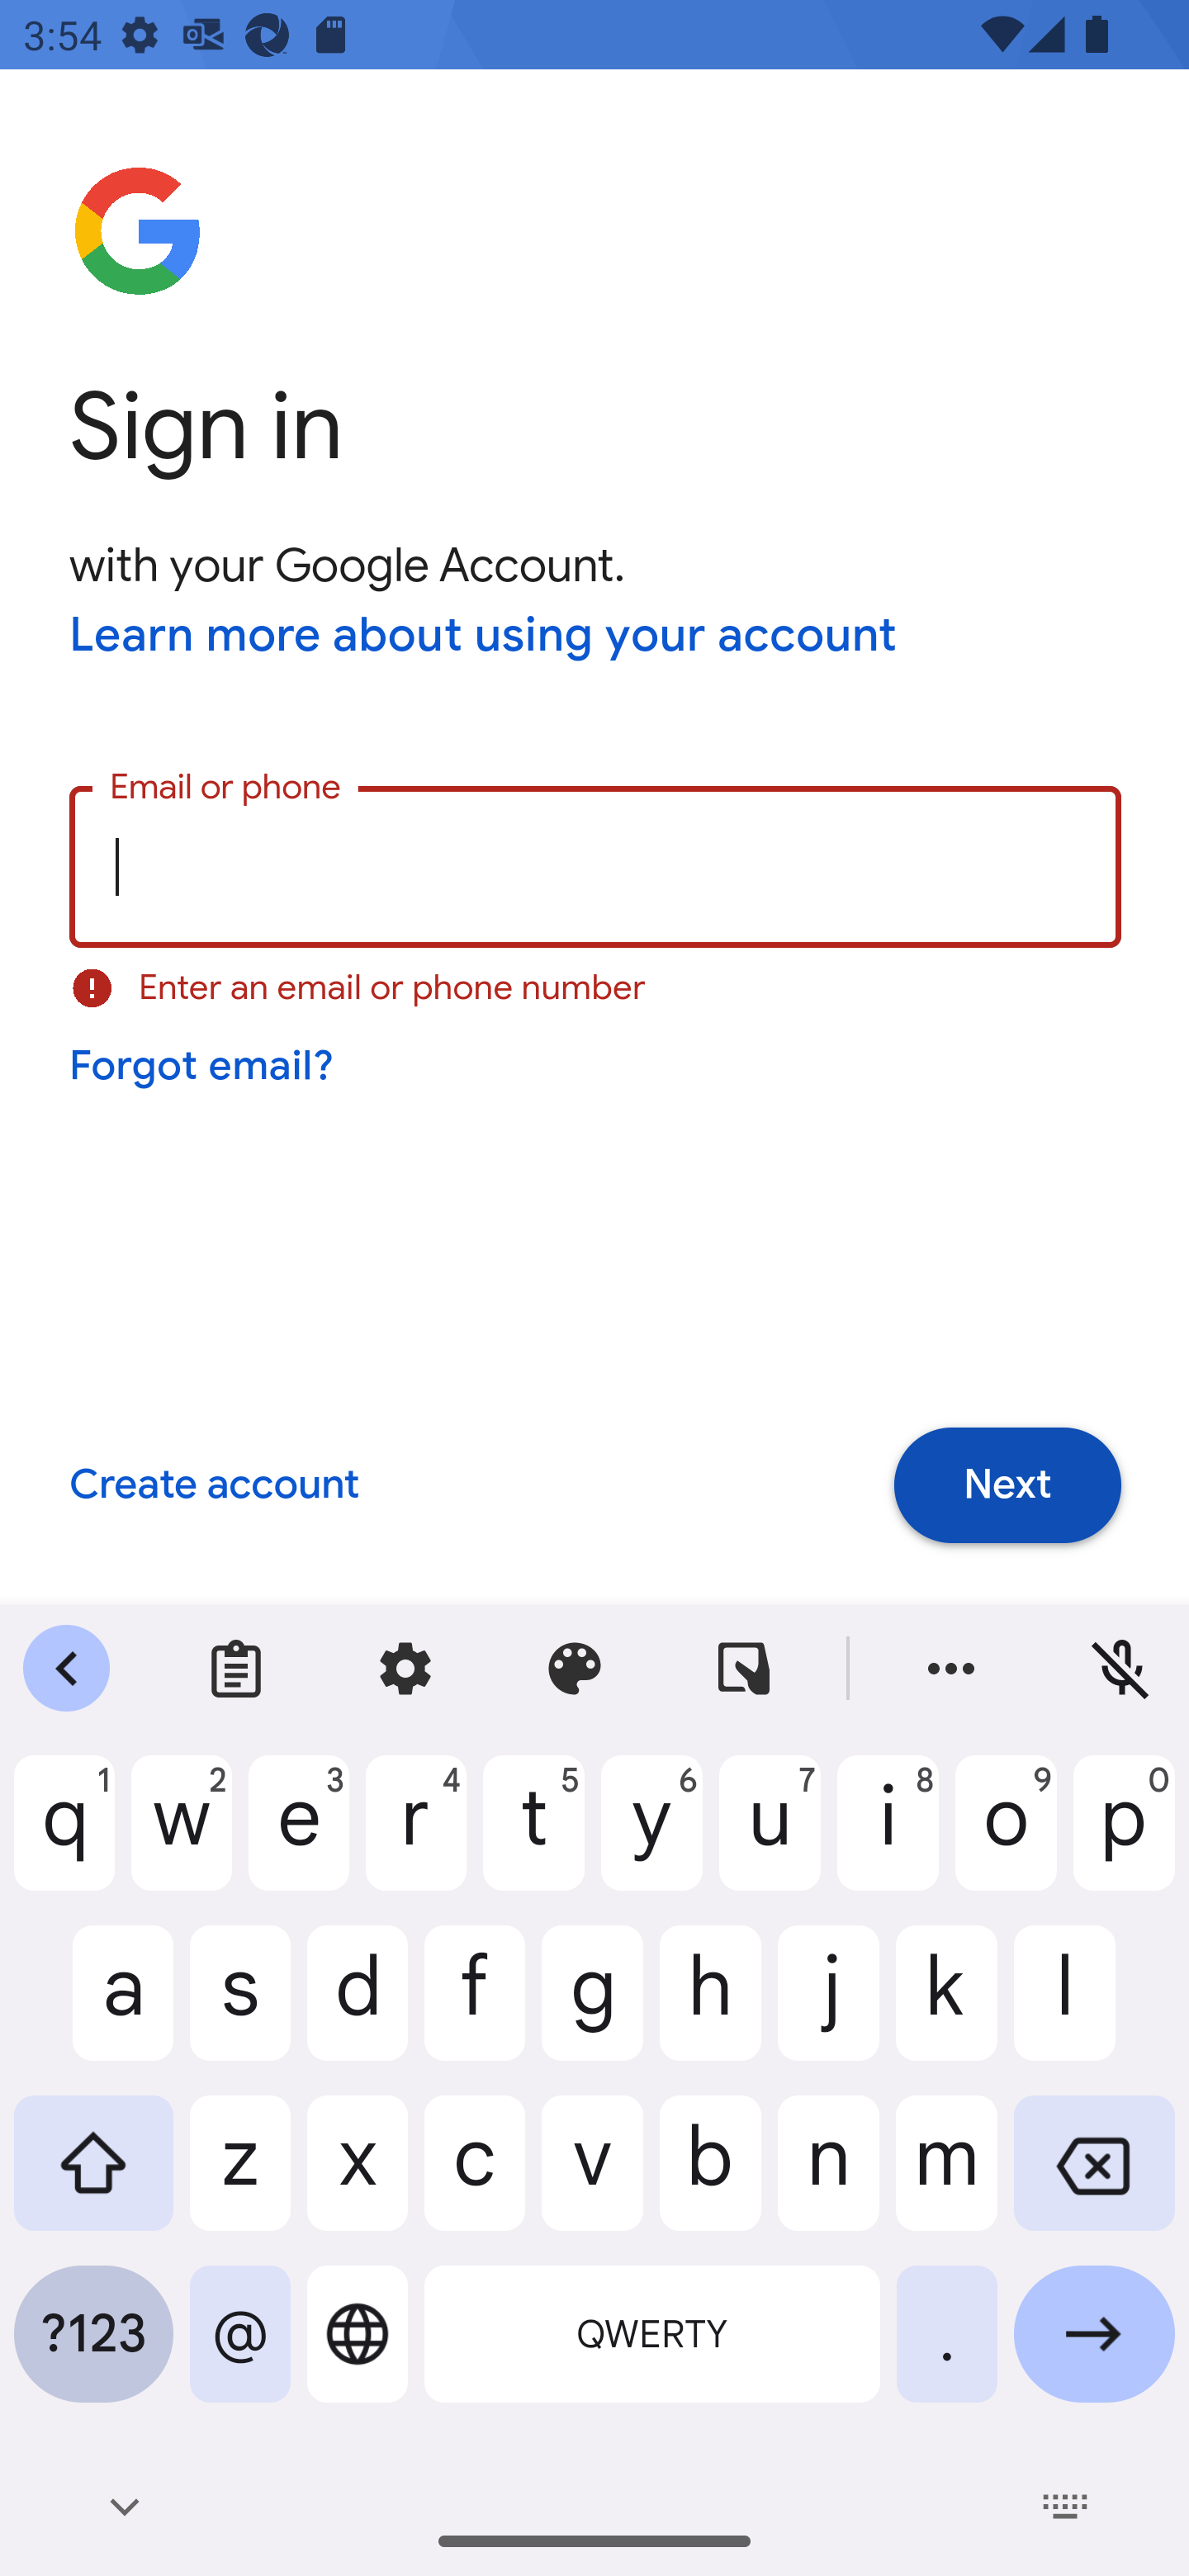 The height and width of the screenshot is (2576, 1189). Describe the element at coordinates (213, 1486) in the screenshot. I see `Create account` at that location.